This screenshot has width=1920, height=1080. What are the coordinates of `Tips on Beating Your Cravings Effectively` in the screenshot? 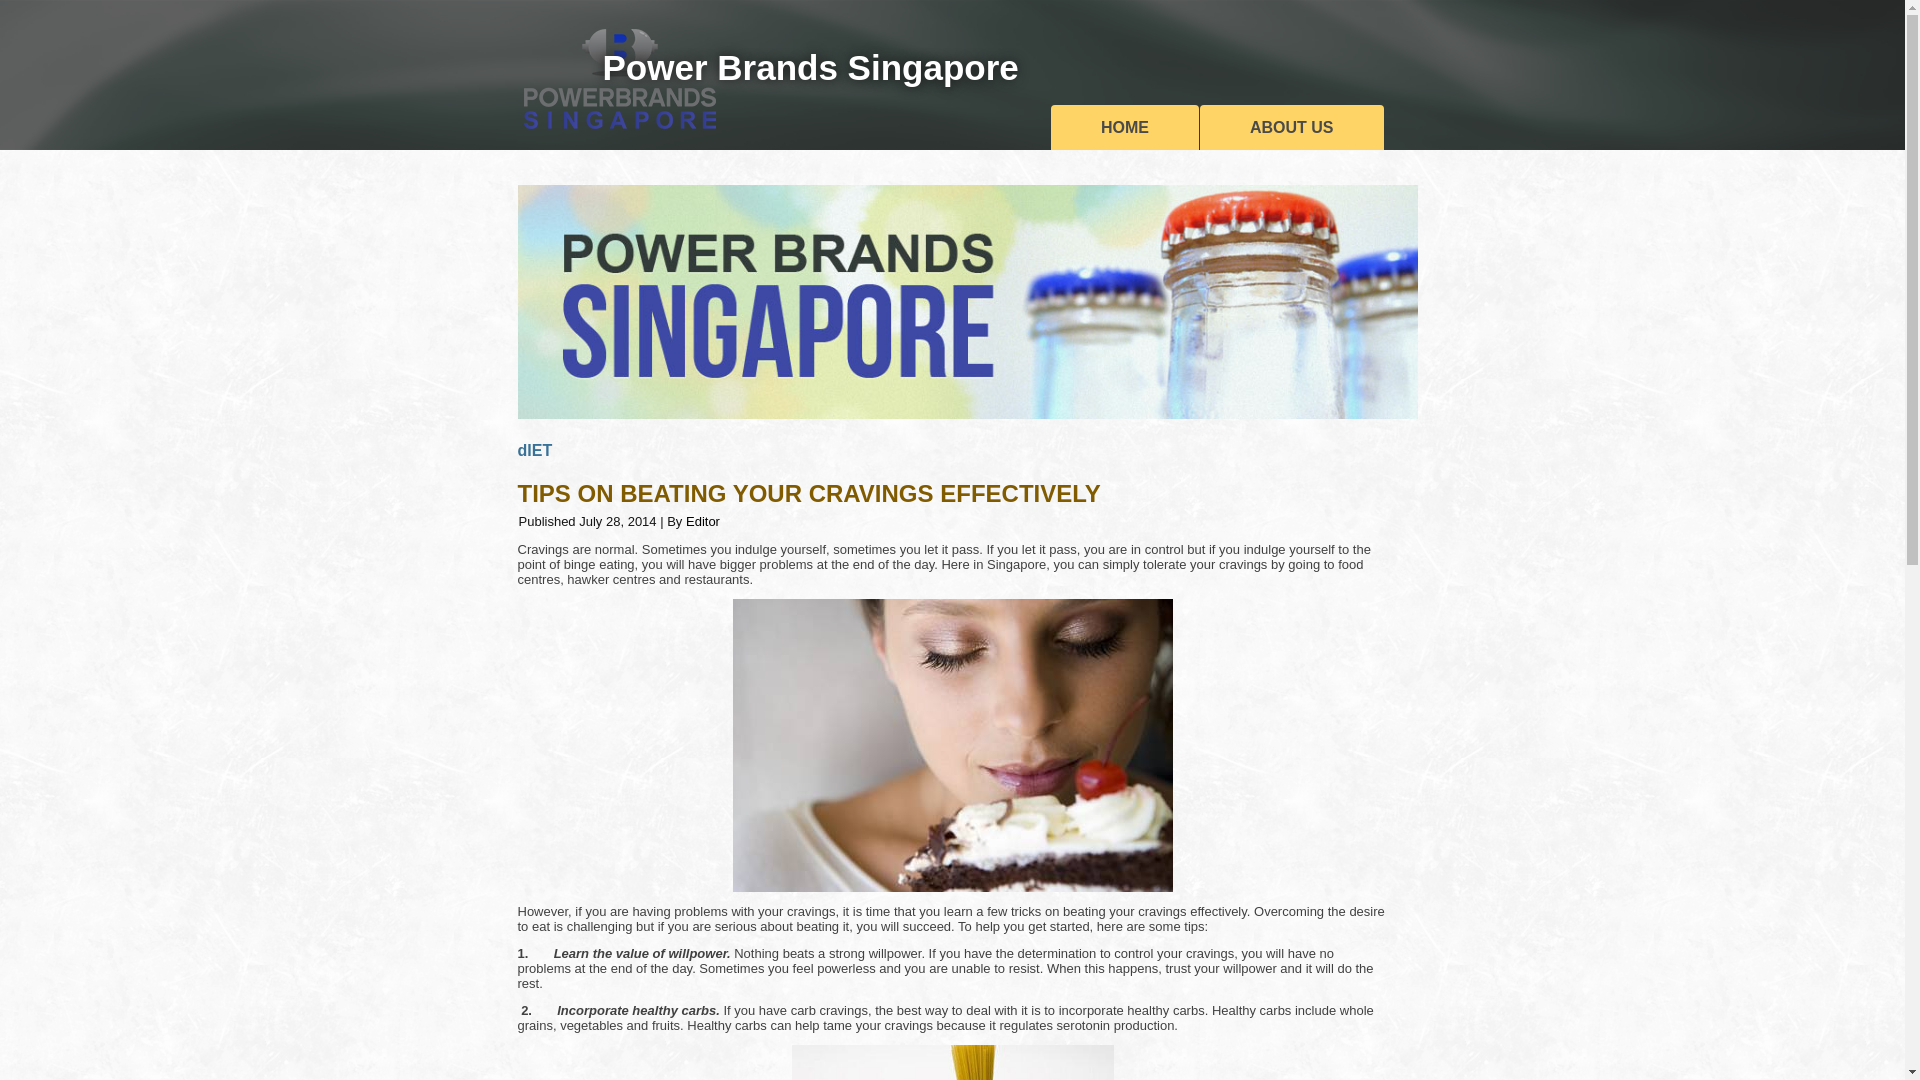 It's located at (809, 492).